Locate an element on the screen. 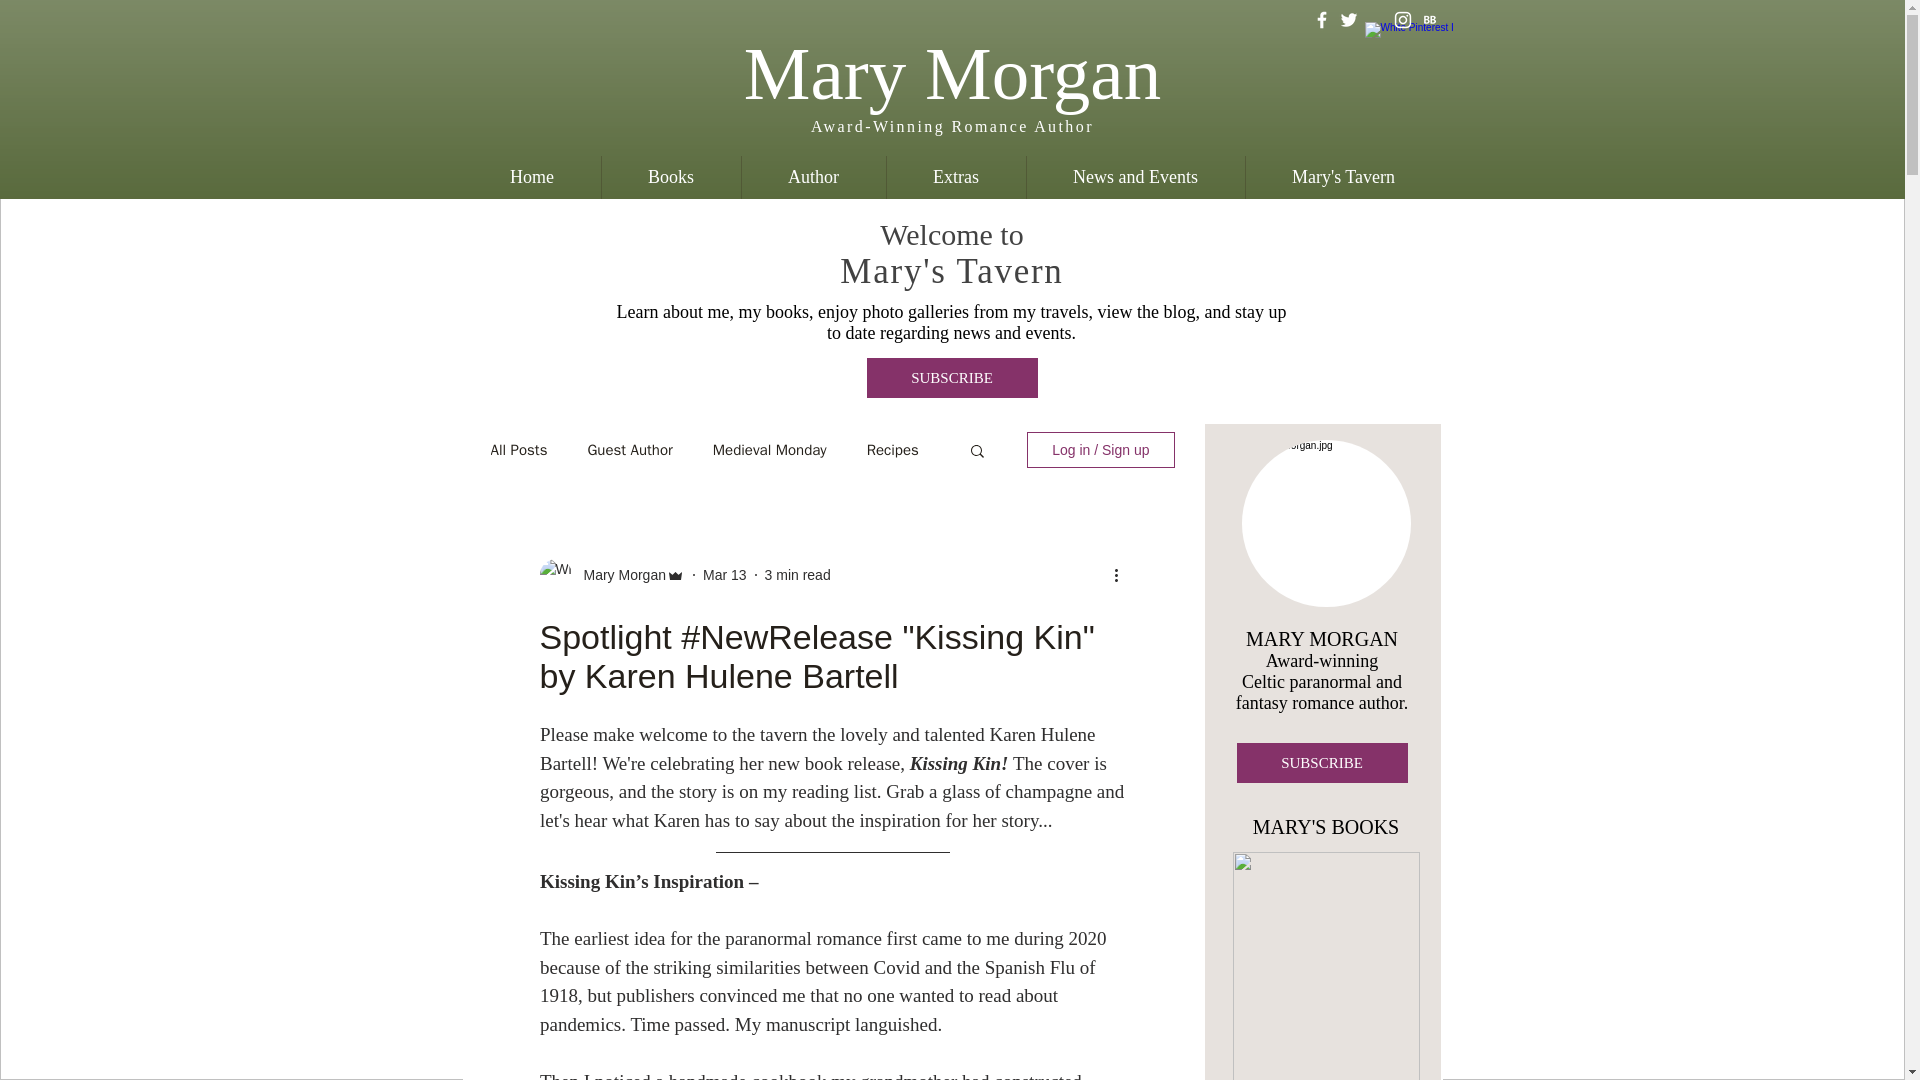 This screenshot has width=1920, height=1080. Medieval Monday is located at coordinates (770, 449).